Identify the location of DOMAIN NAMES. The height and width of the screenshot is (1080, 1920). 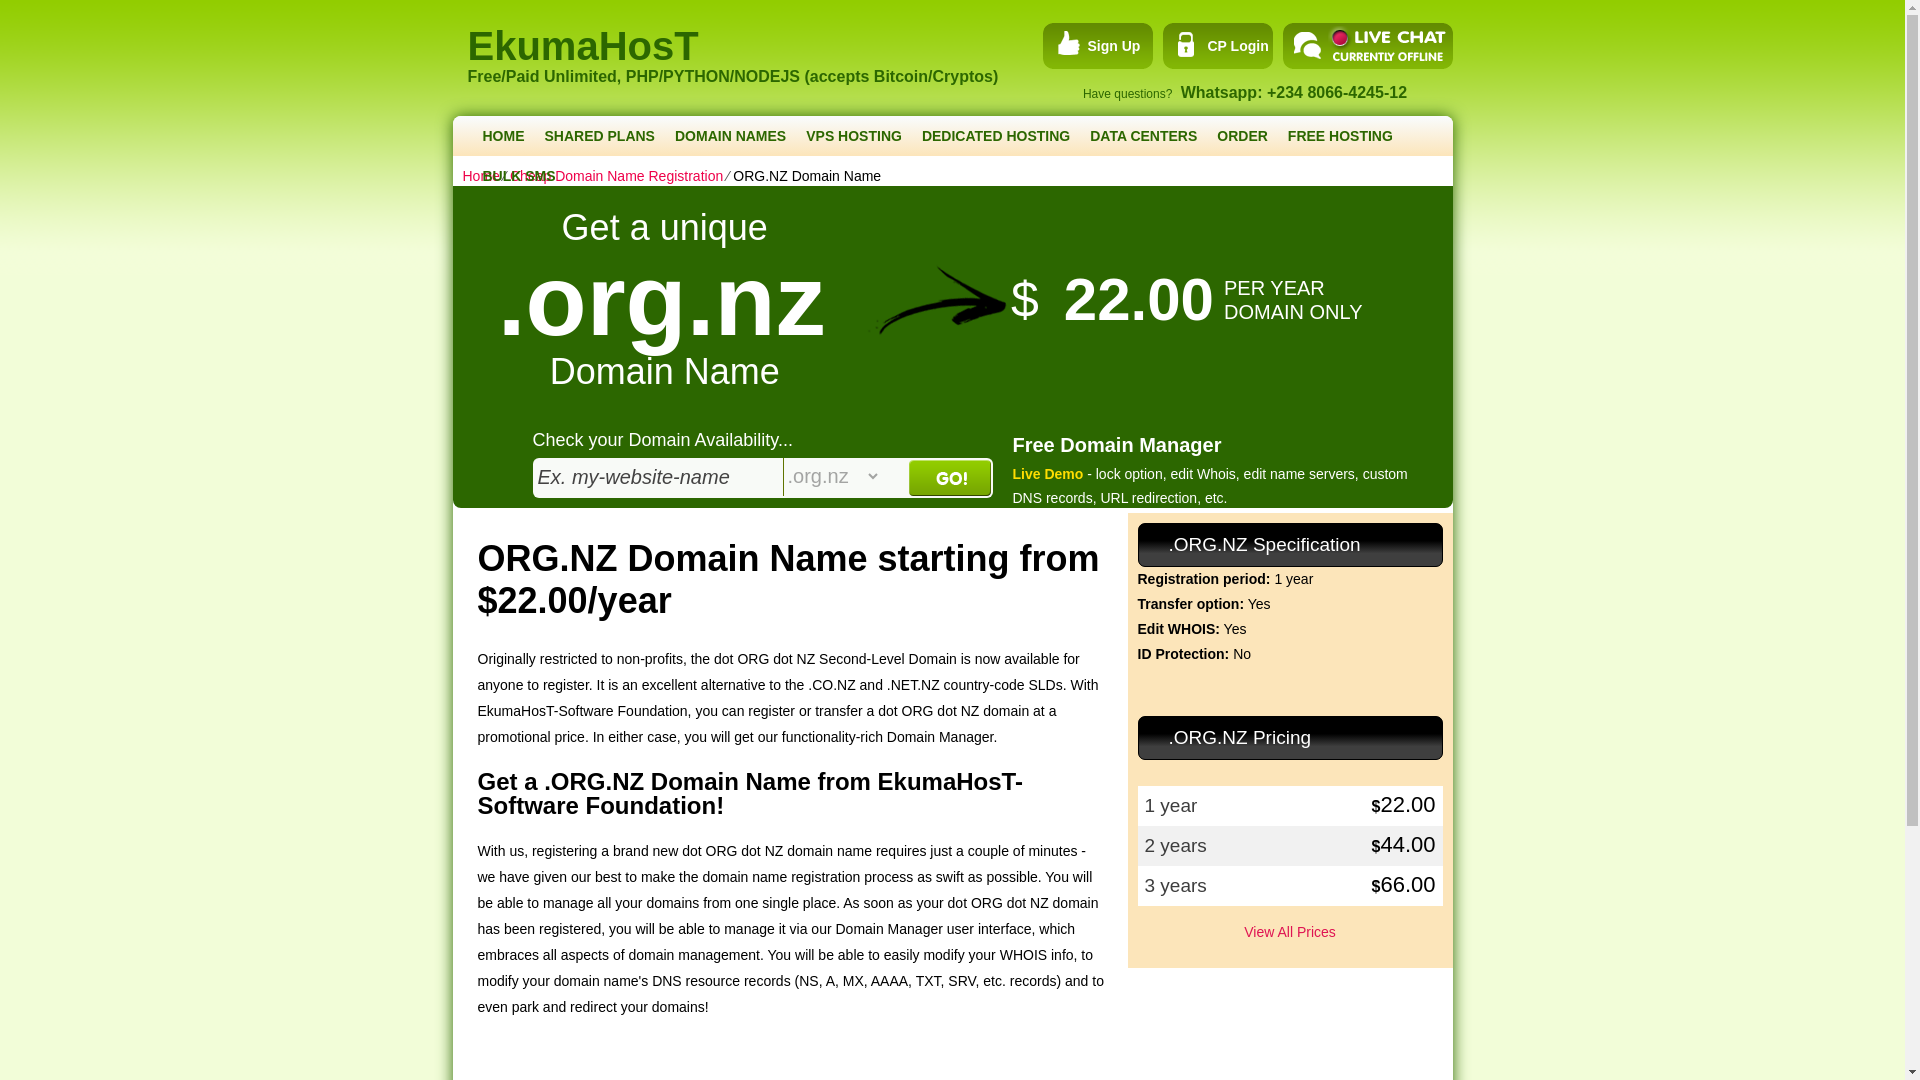
(730, 135).